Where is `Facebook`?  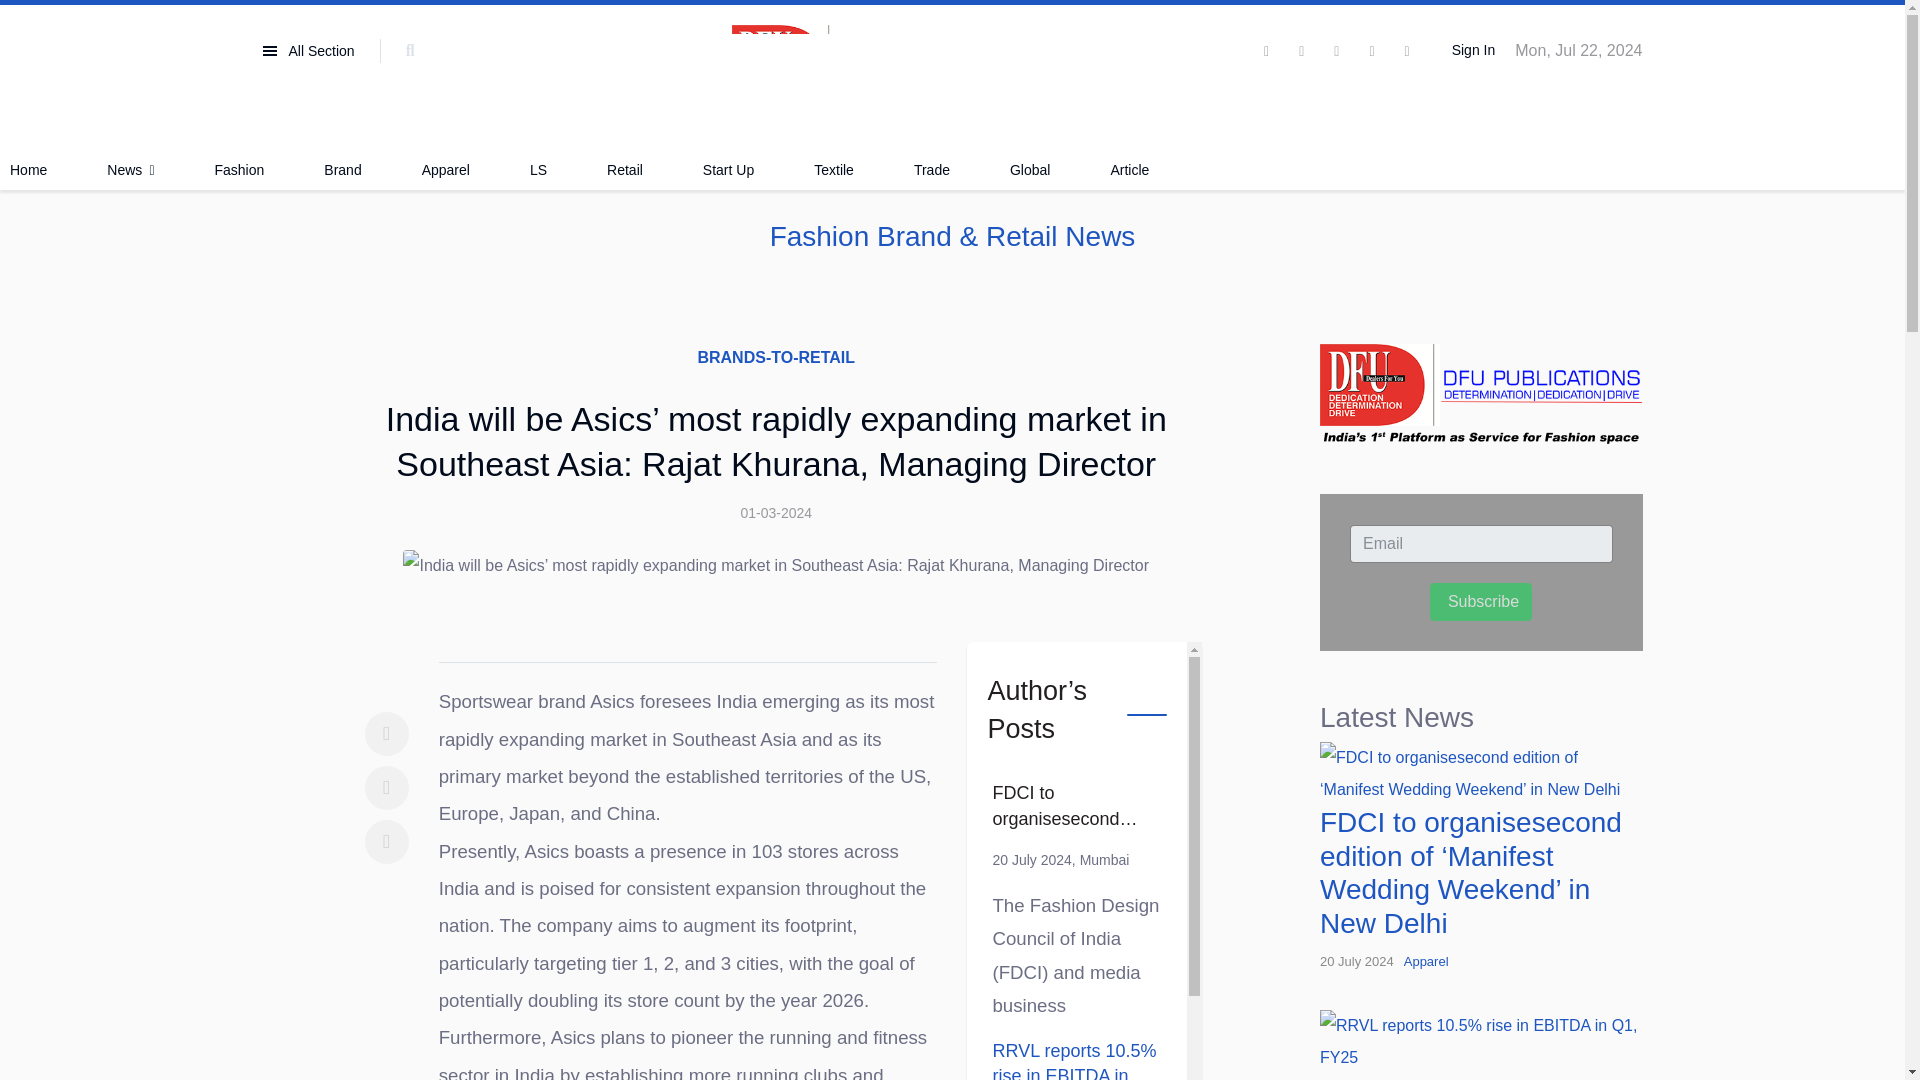
Facebook is located at coordinates (386, 734).